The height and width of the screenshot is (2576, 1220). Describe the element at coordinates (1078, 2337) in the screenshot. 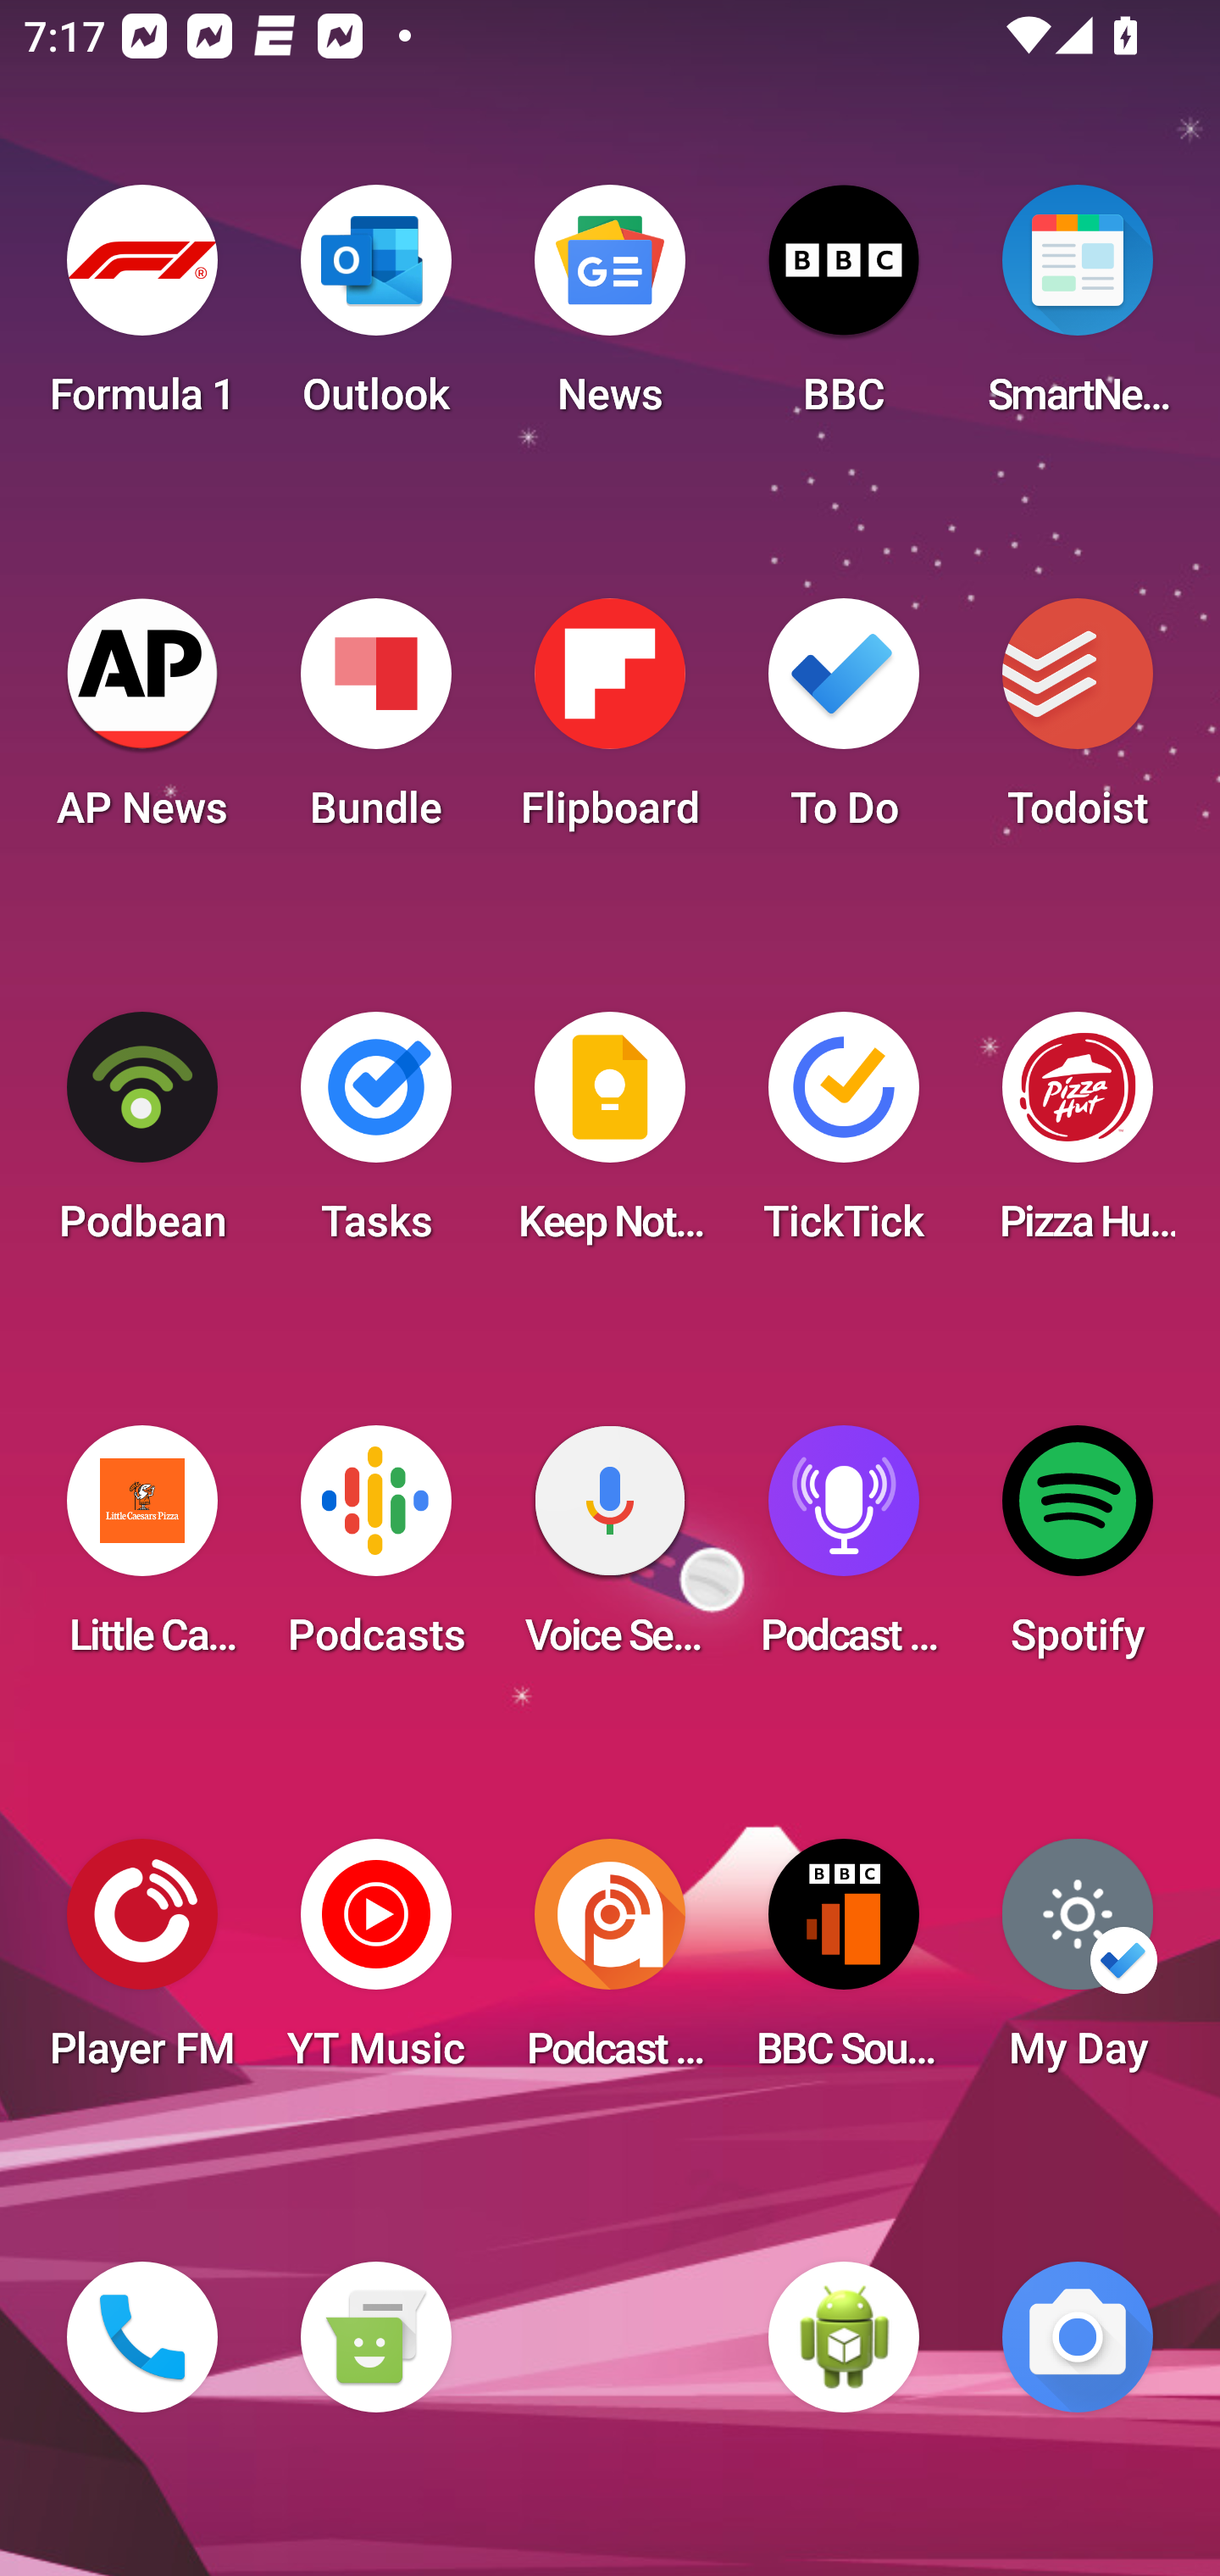

I see `Camera` at that location.